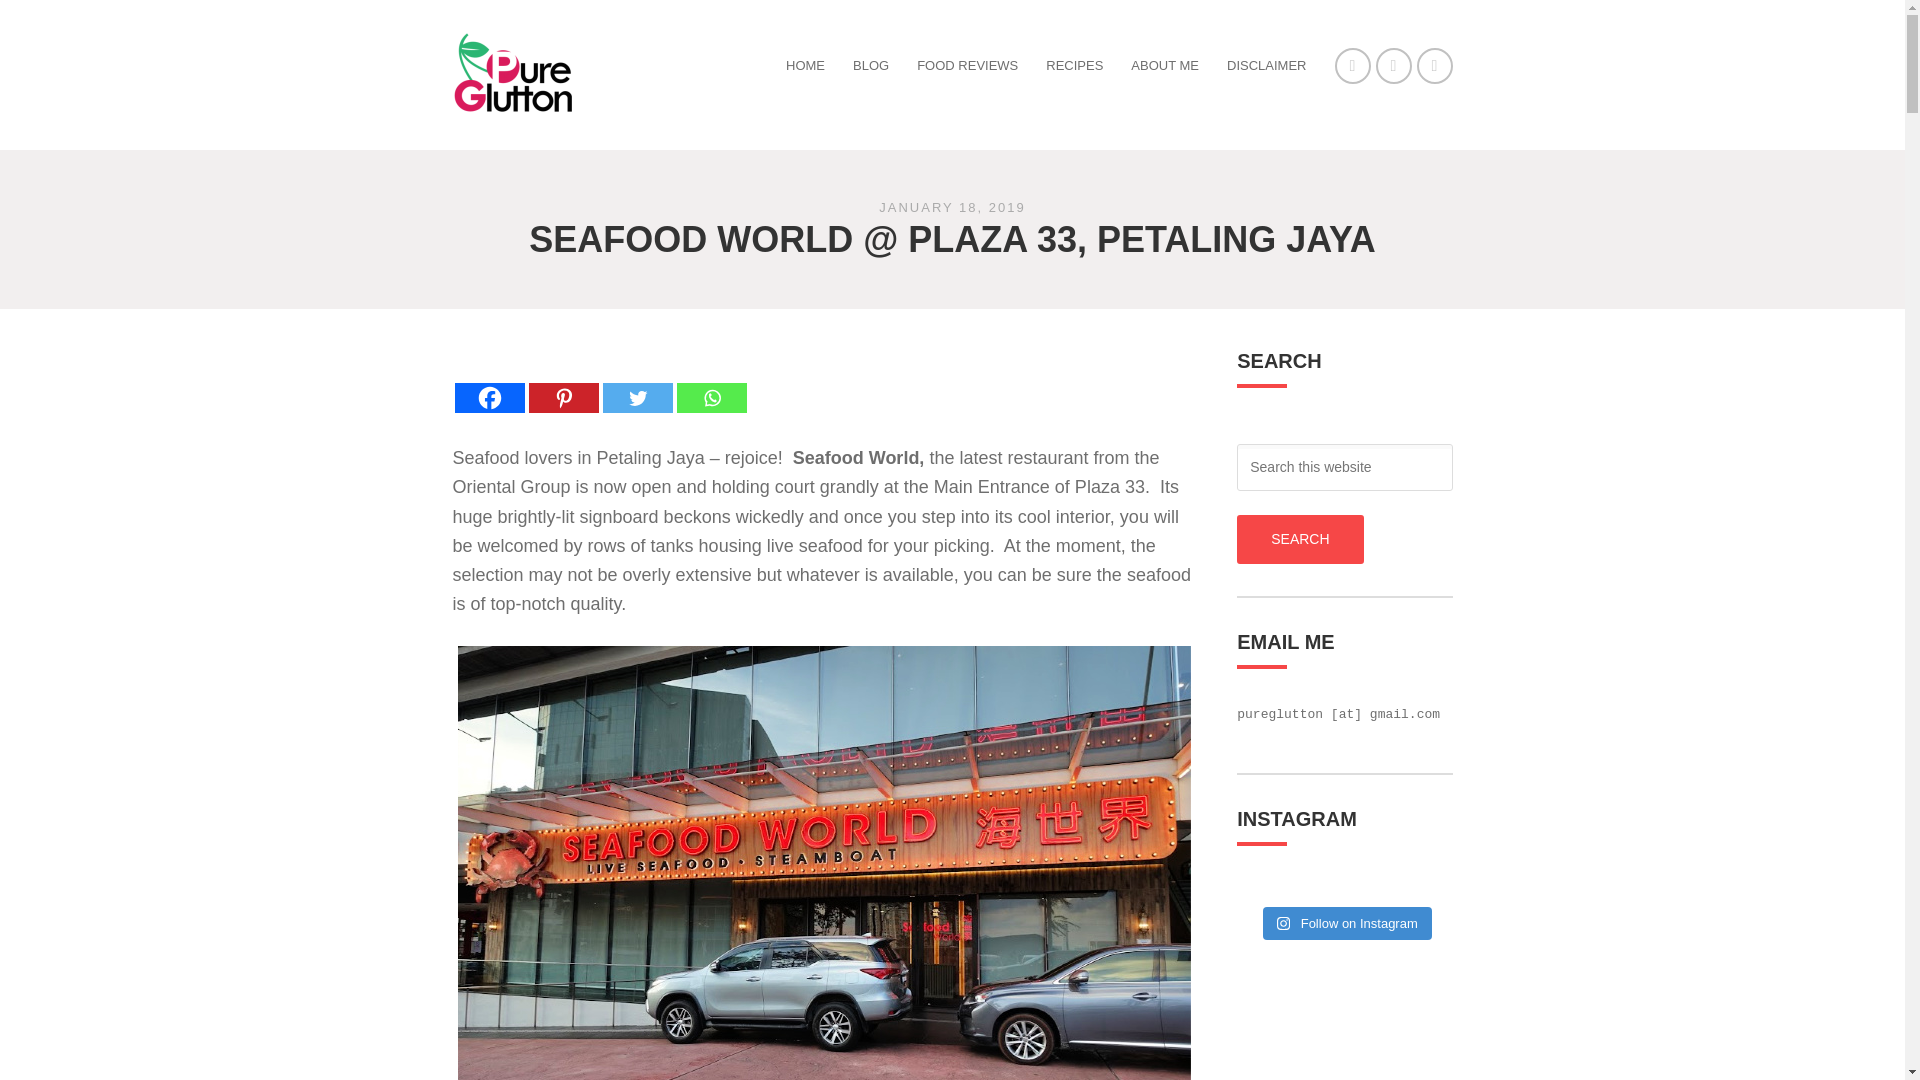  I want to click on Twitter, so click(637, 382).